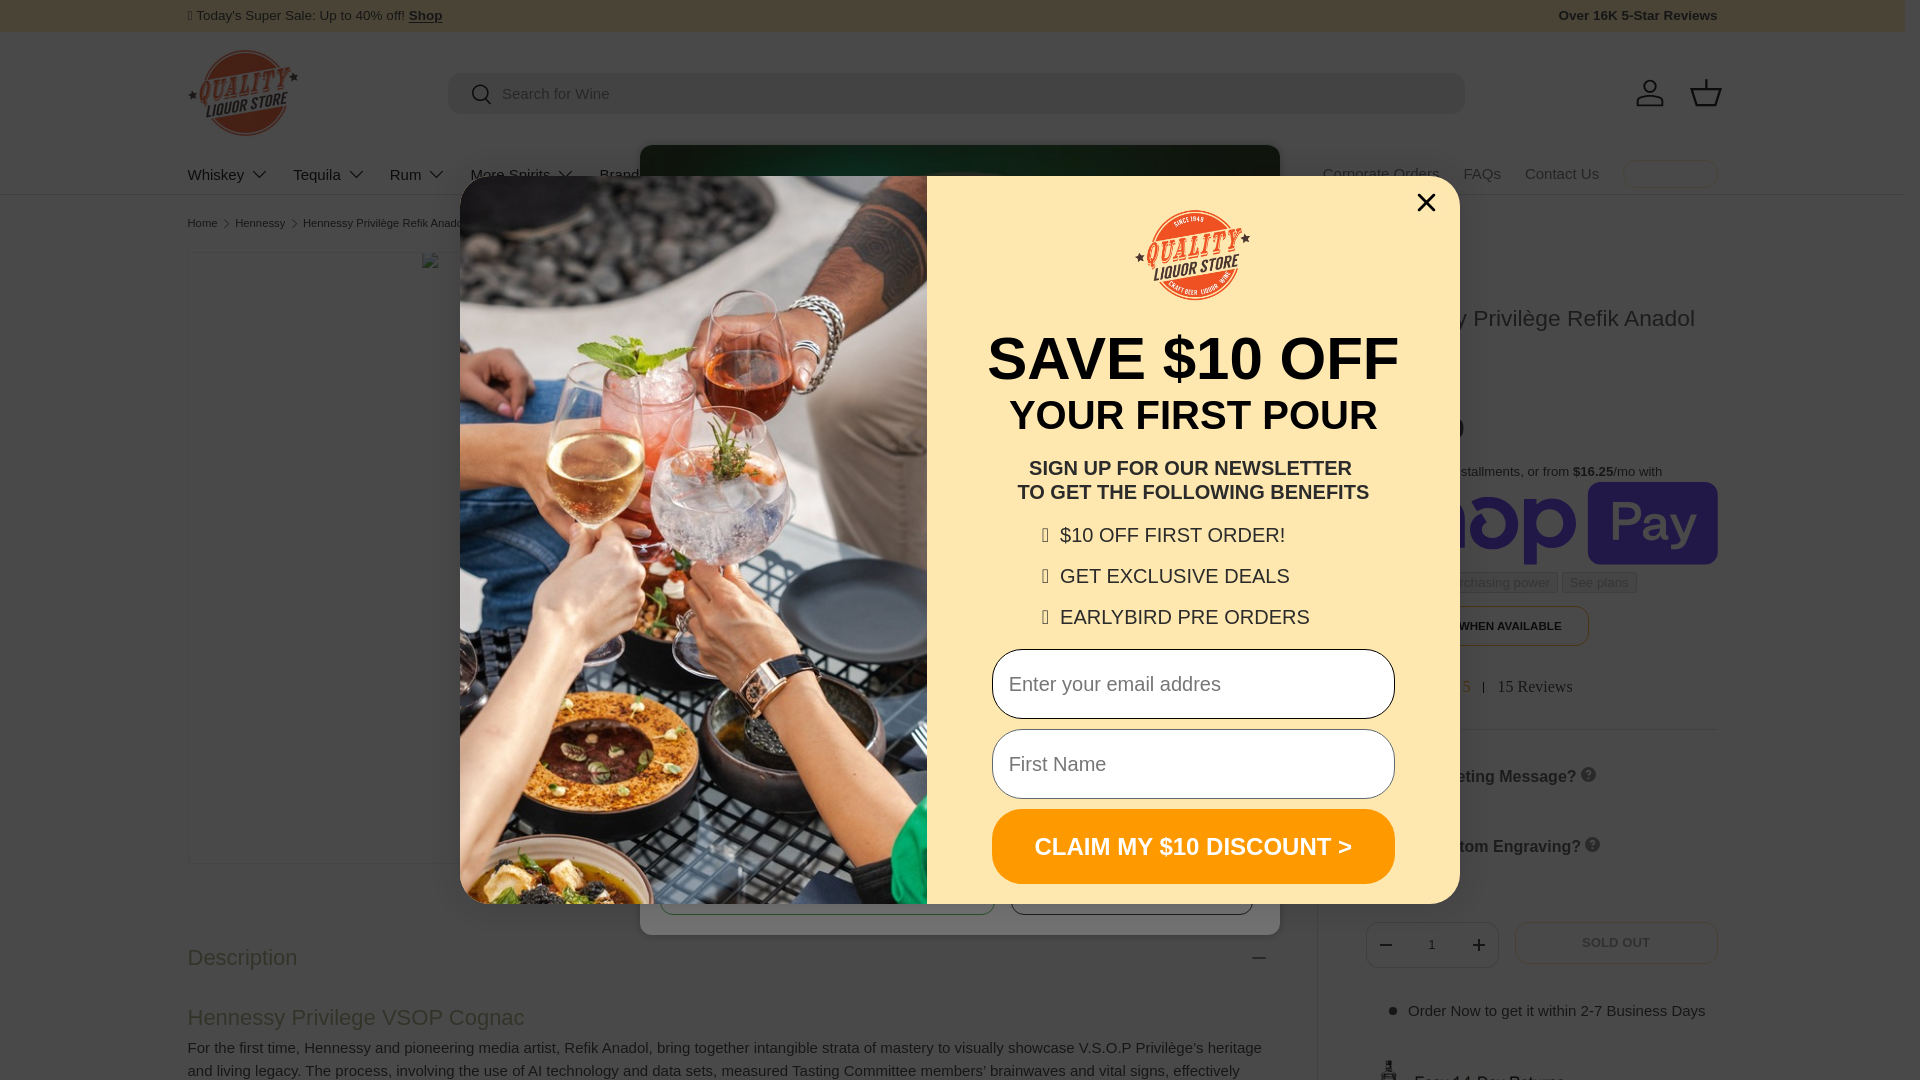 This screenshot has height=1080, width=1920. Describe the element at coordinates (1636, 16) in the screenshot. I see `Over 16K 5-Star Reviews` at that location.